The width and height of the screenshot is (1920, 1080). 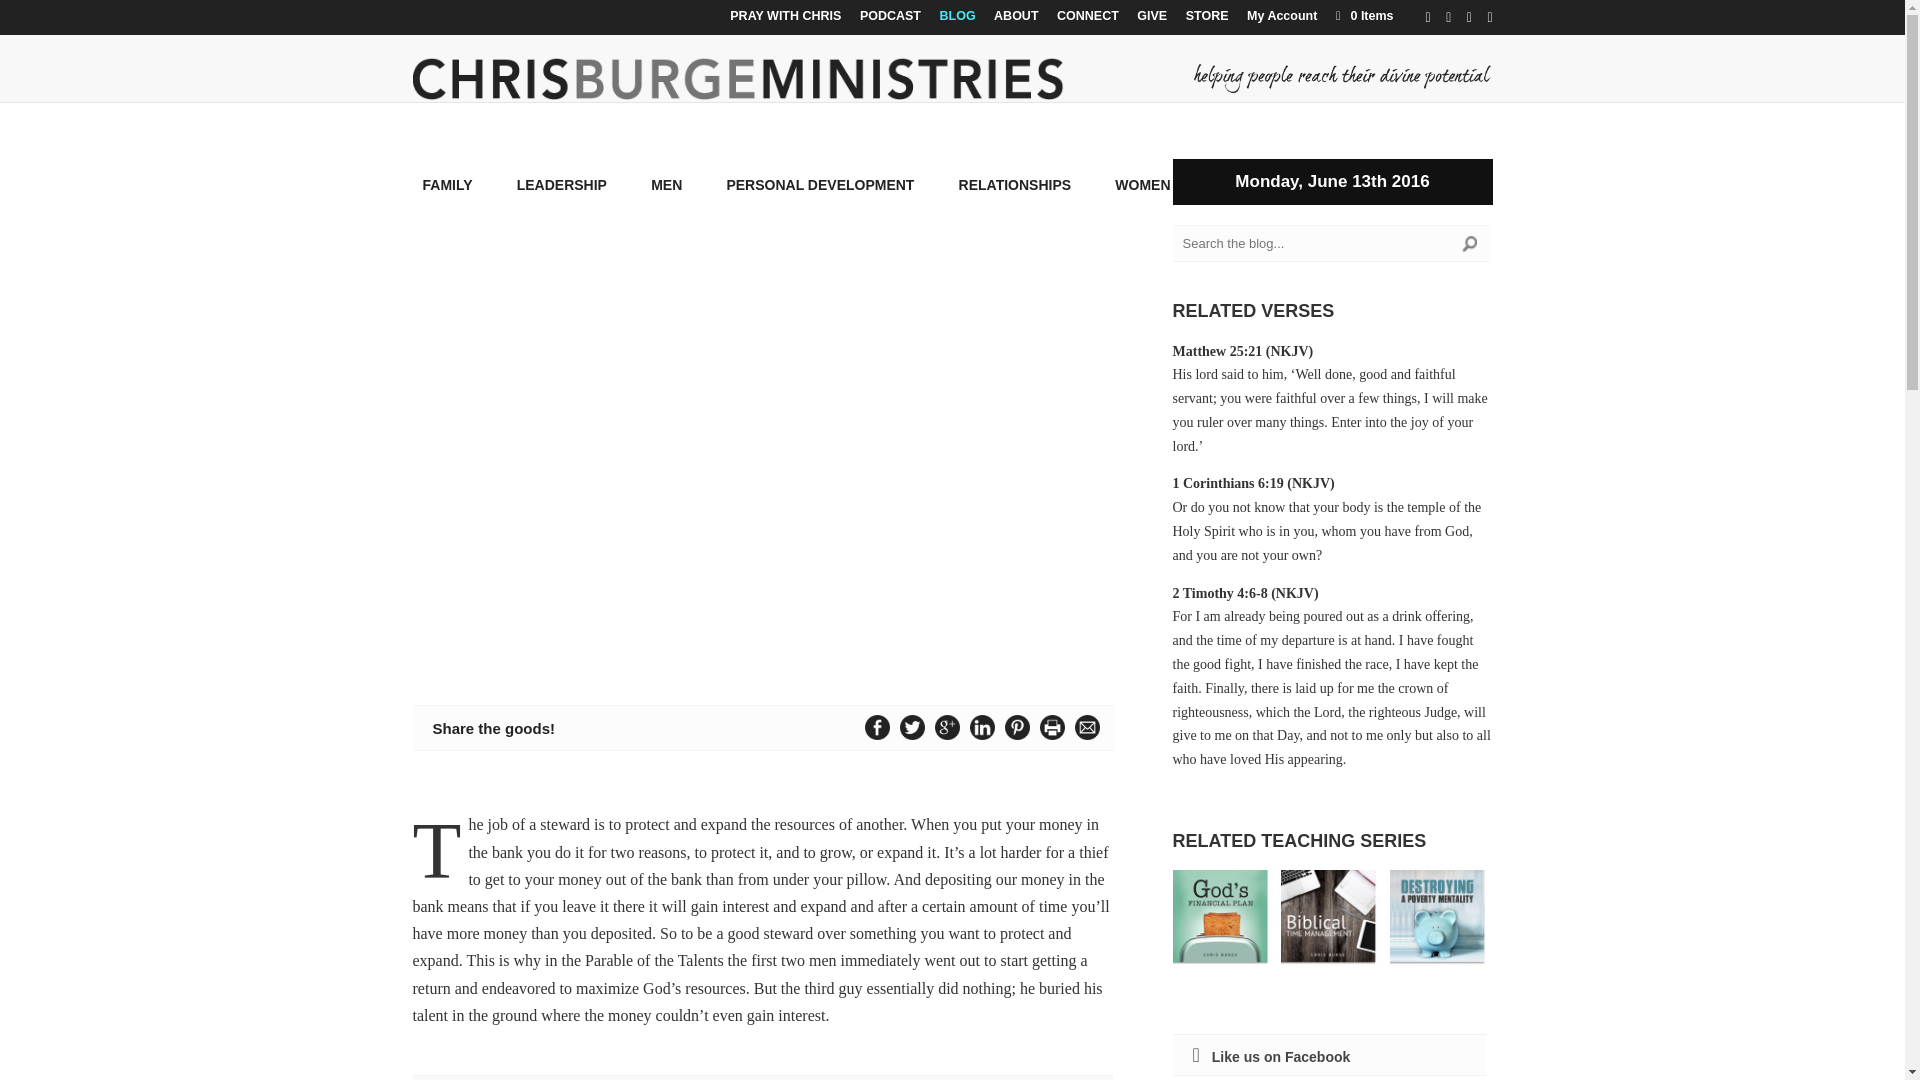 I want to click on FAMILY, so click(x=447, y=200).